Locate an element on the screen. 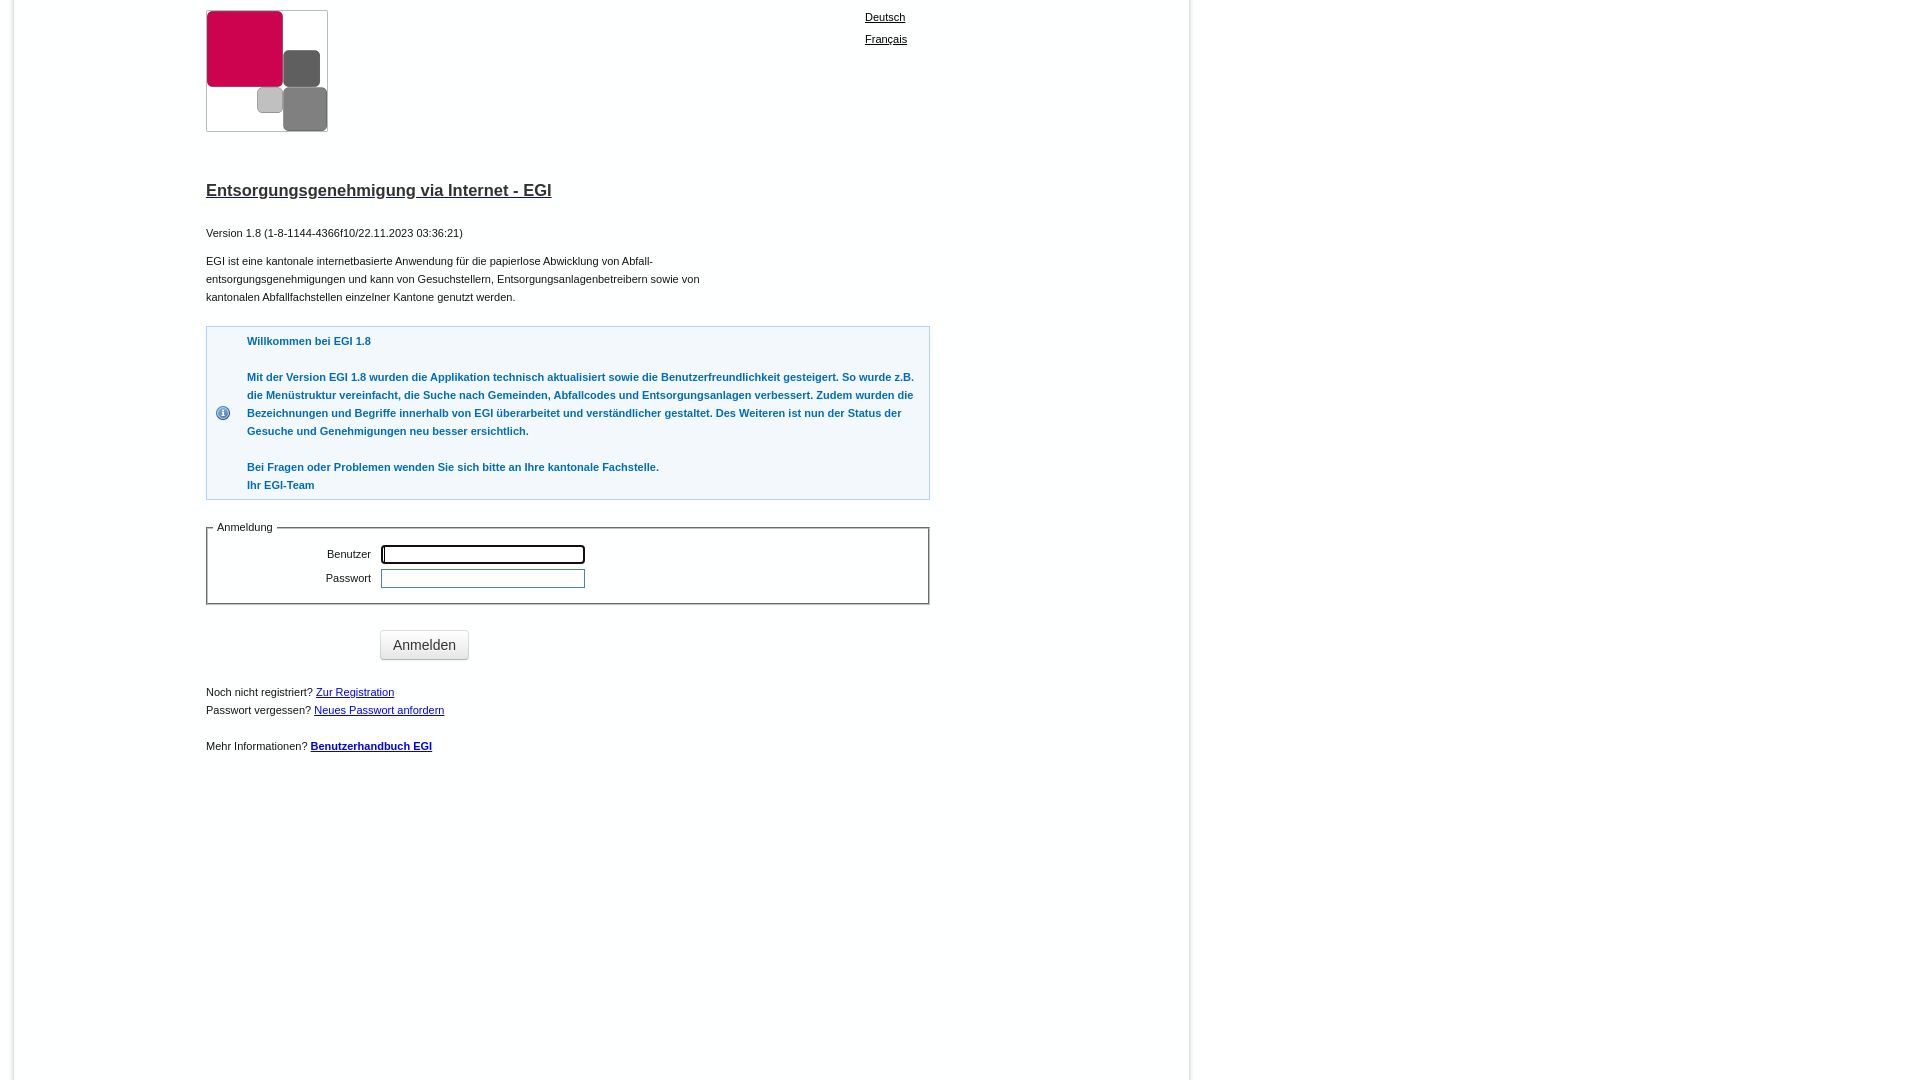  Neues Passwort anfordern is located at coordinates (379, 710).